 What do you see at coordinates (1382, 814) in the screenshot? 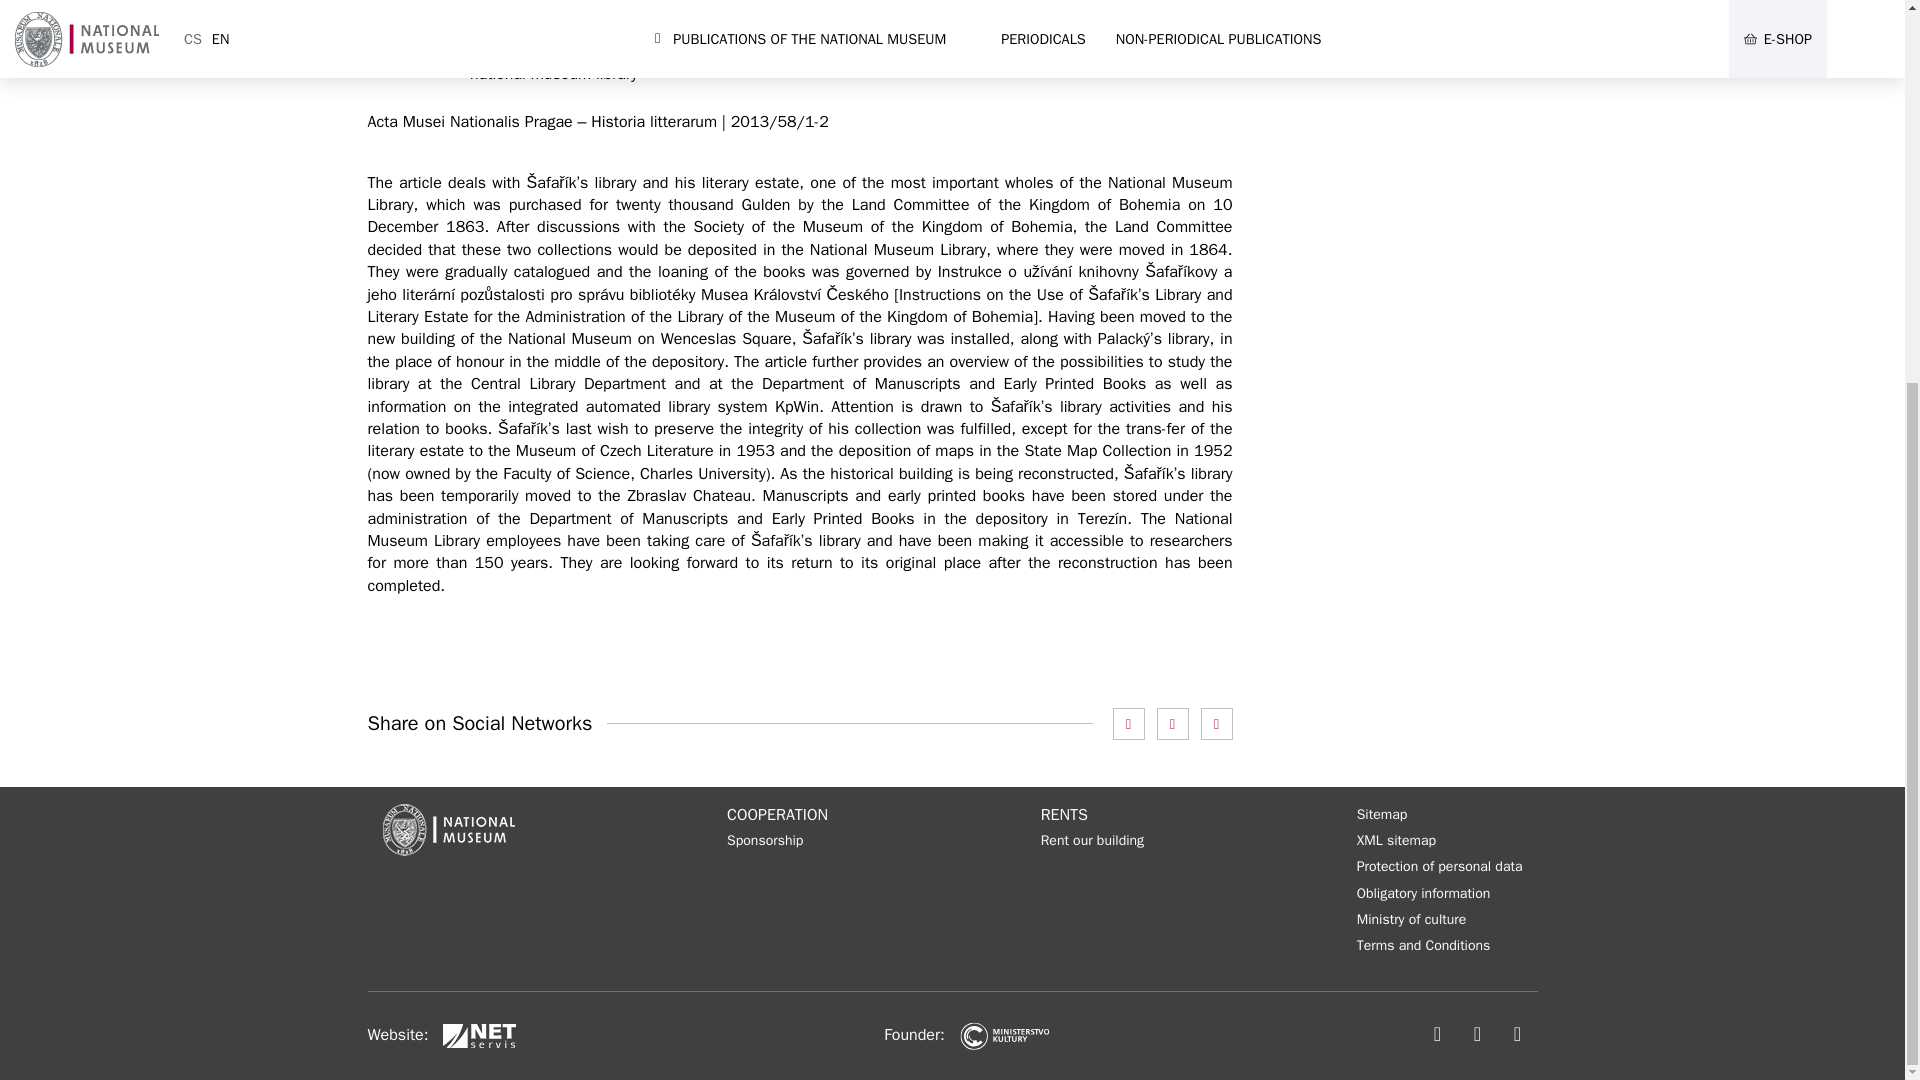
I see `Sitemap` at bounding box center [1382, 814].